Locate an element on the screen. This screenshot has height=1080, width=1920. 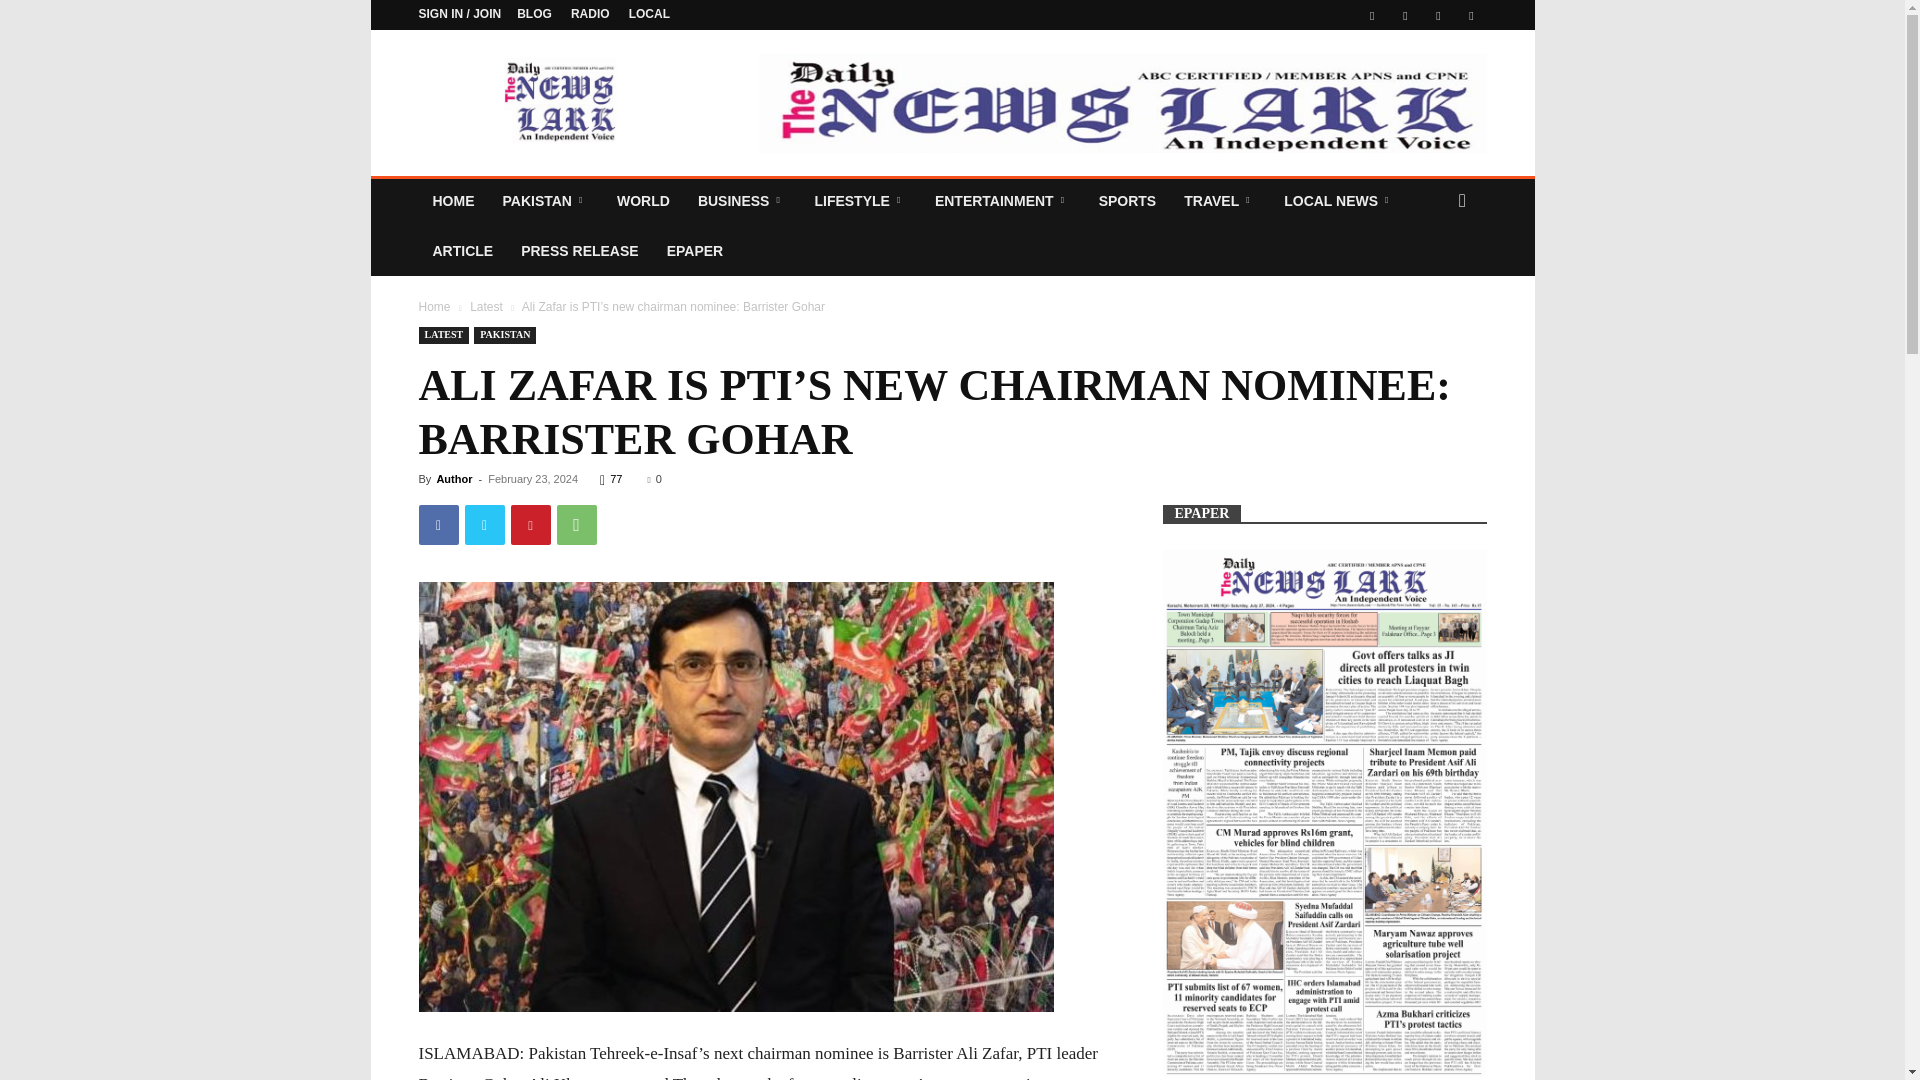
Twitter is located at coordinates (1405, 15).